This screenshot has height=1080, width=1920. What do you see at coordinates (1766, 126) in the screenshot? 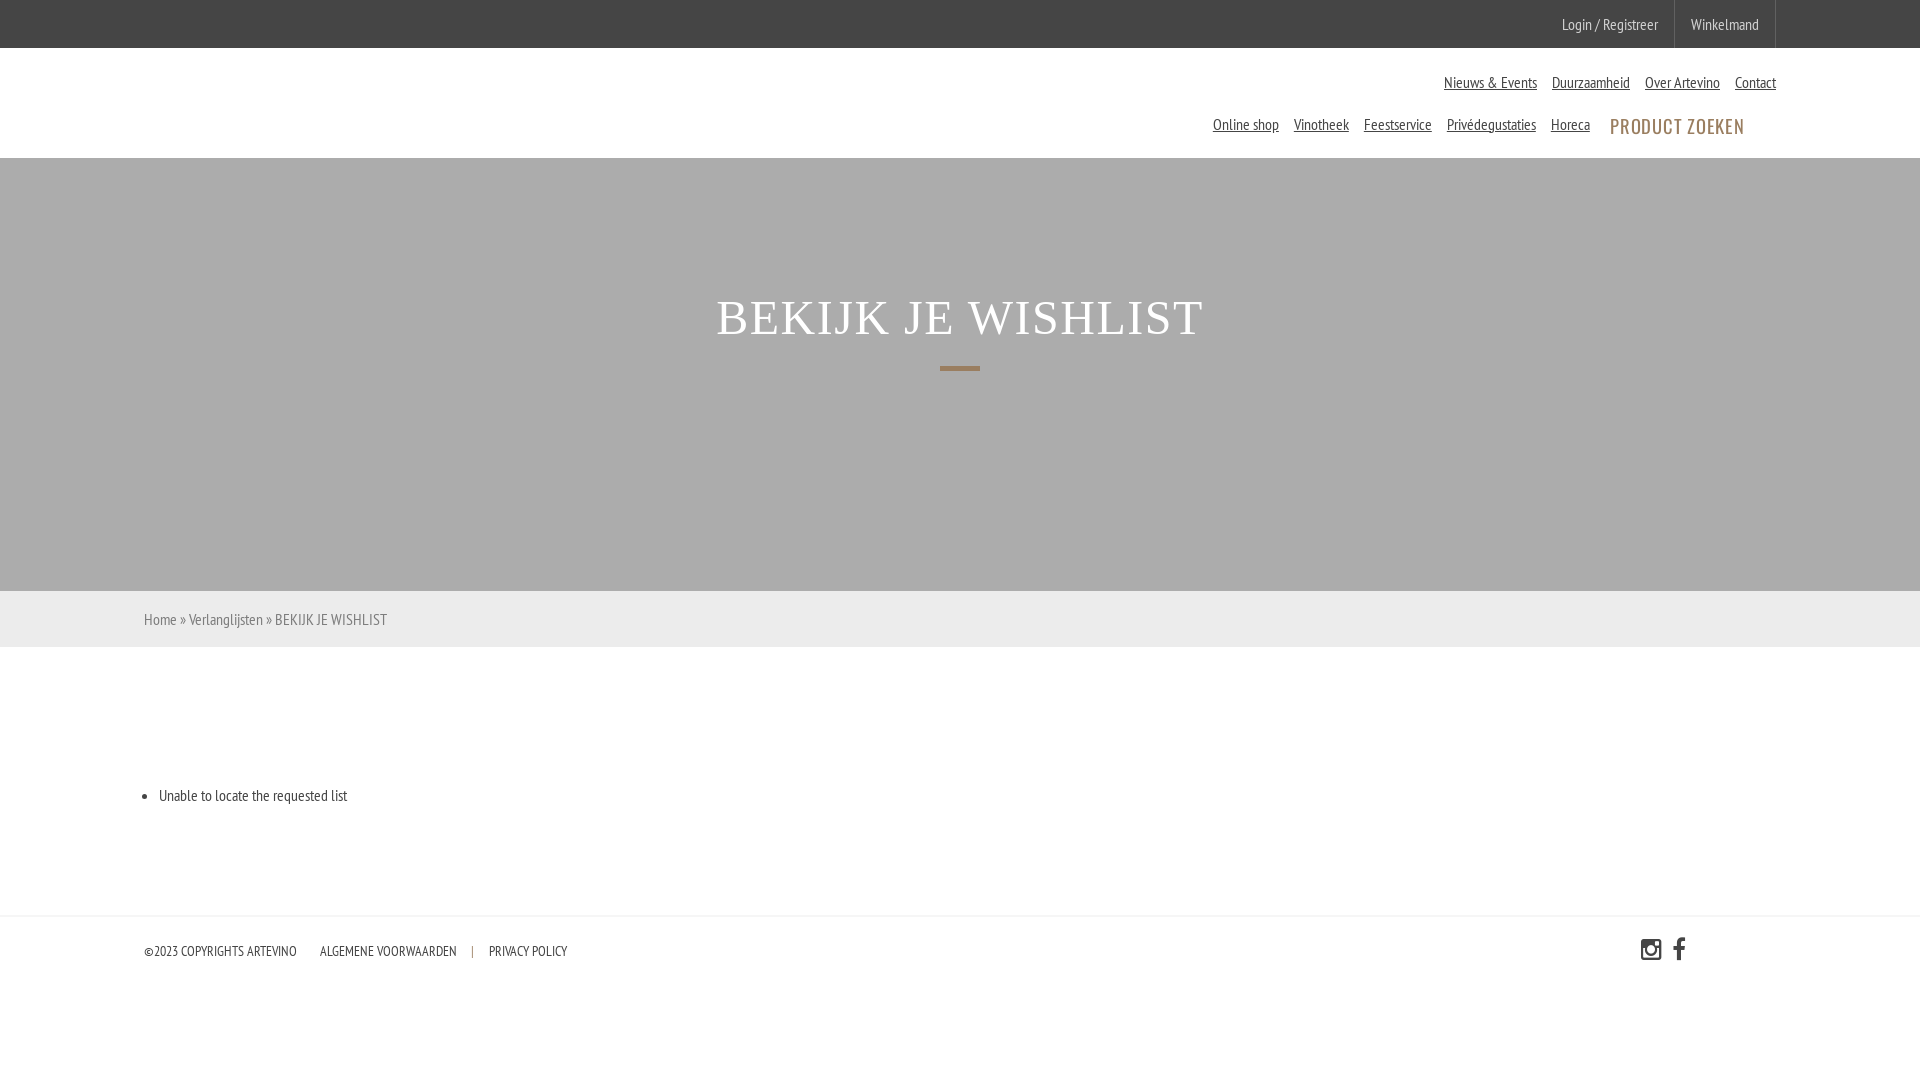
I see `Zoek` at bounding box center [1766, 126].